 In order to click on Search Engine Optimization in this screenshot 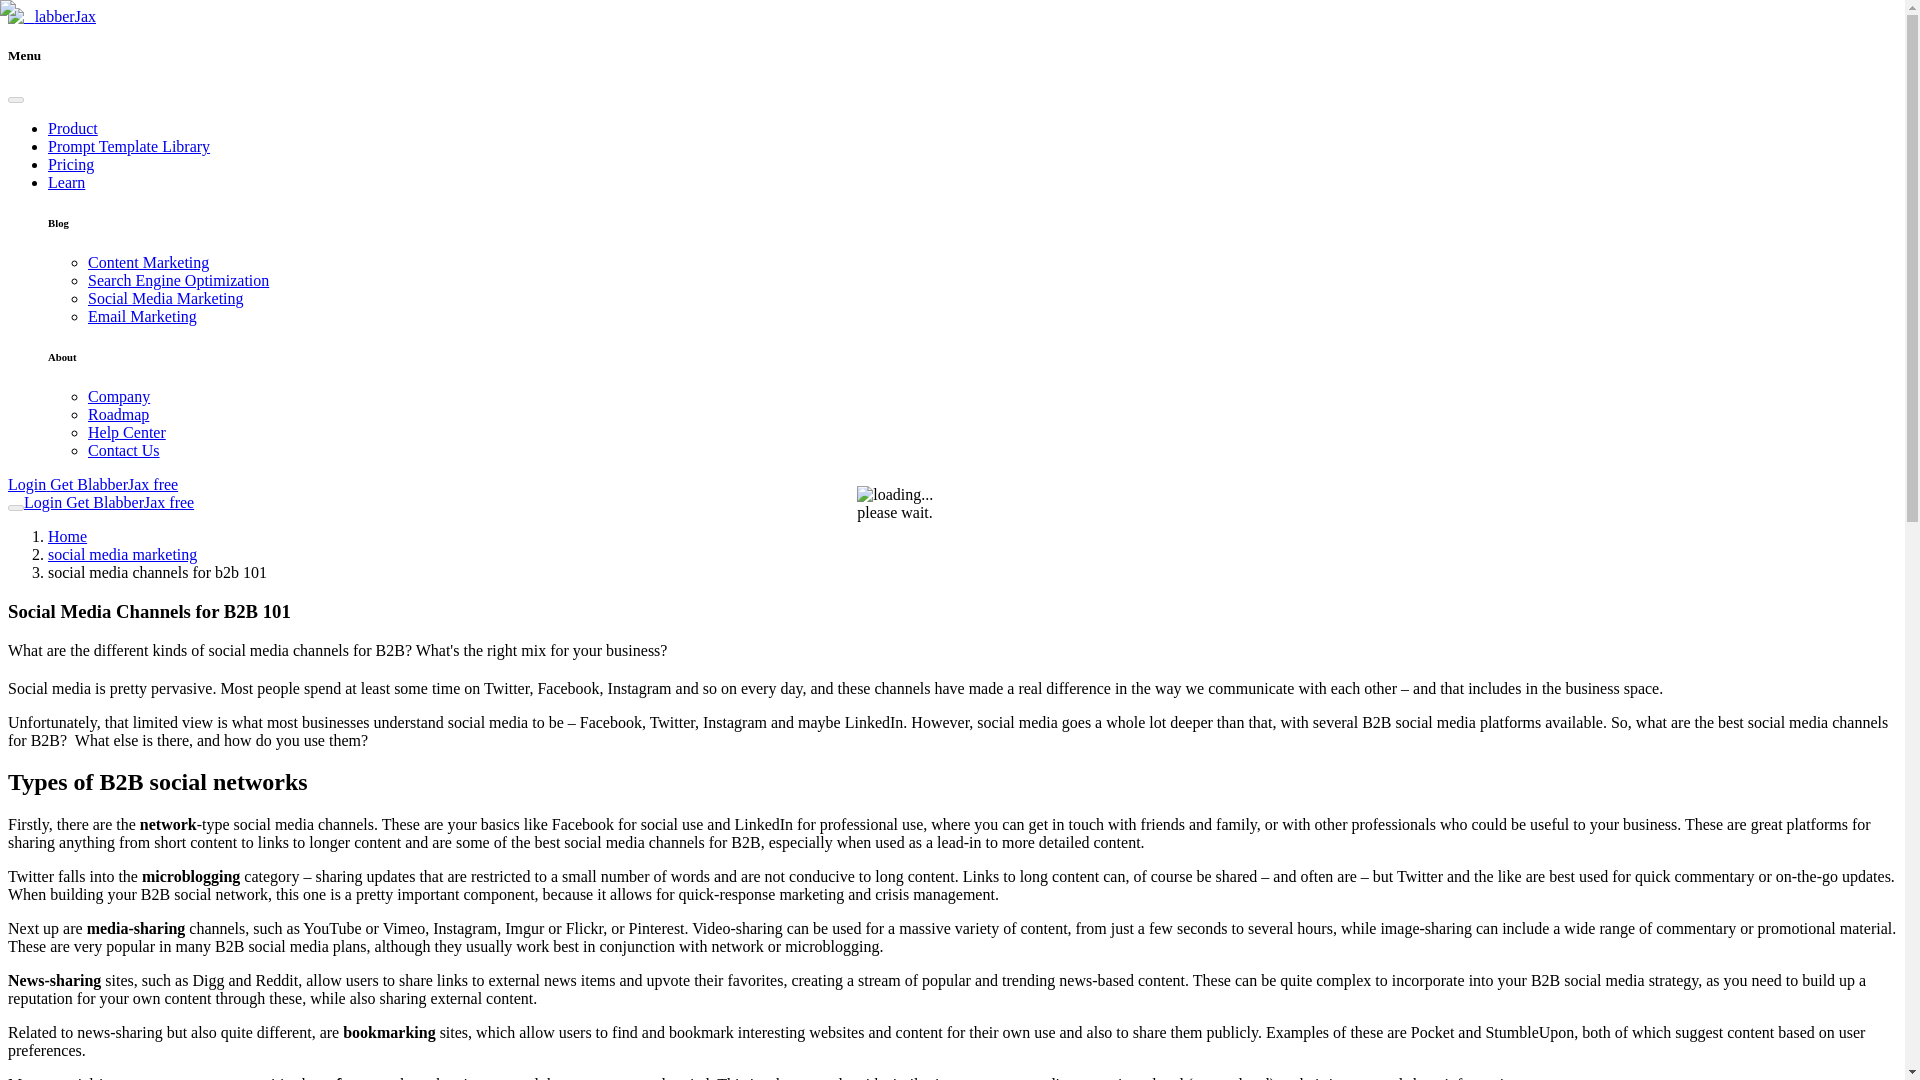, I will do `click(178, 280)`.